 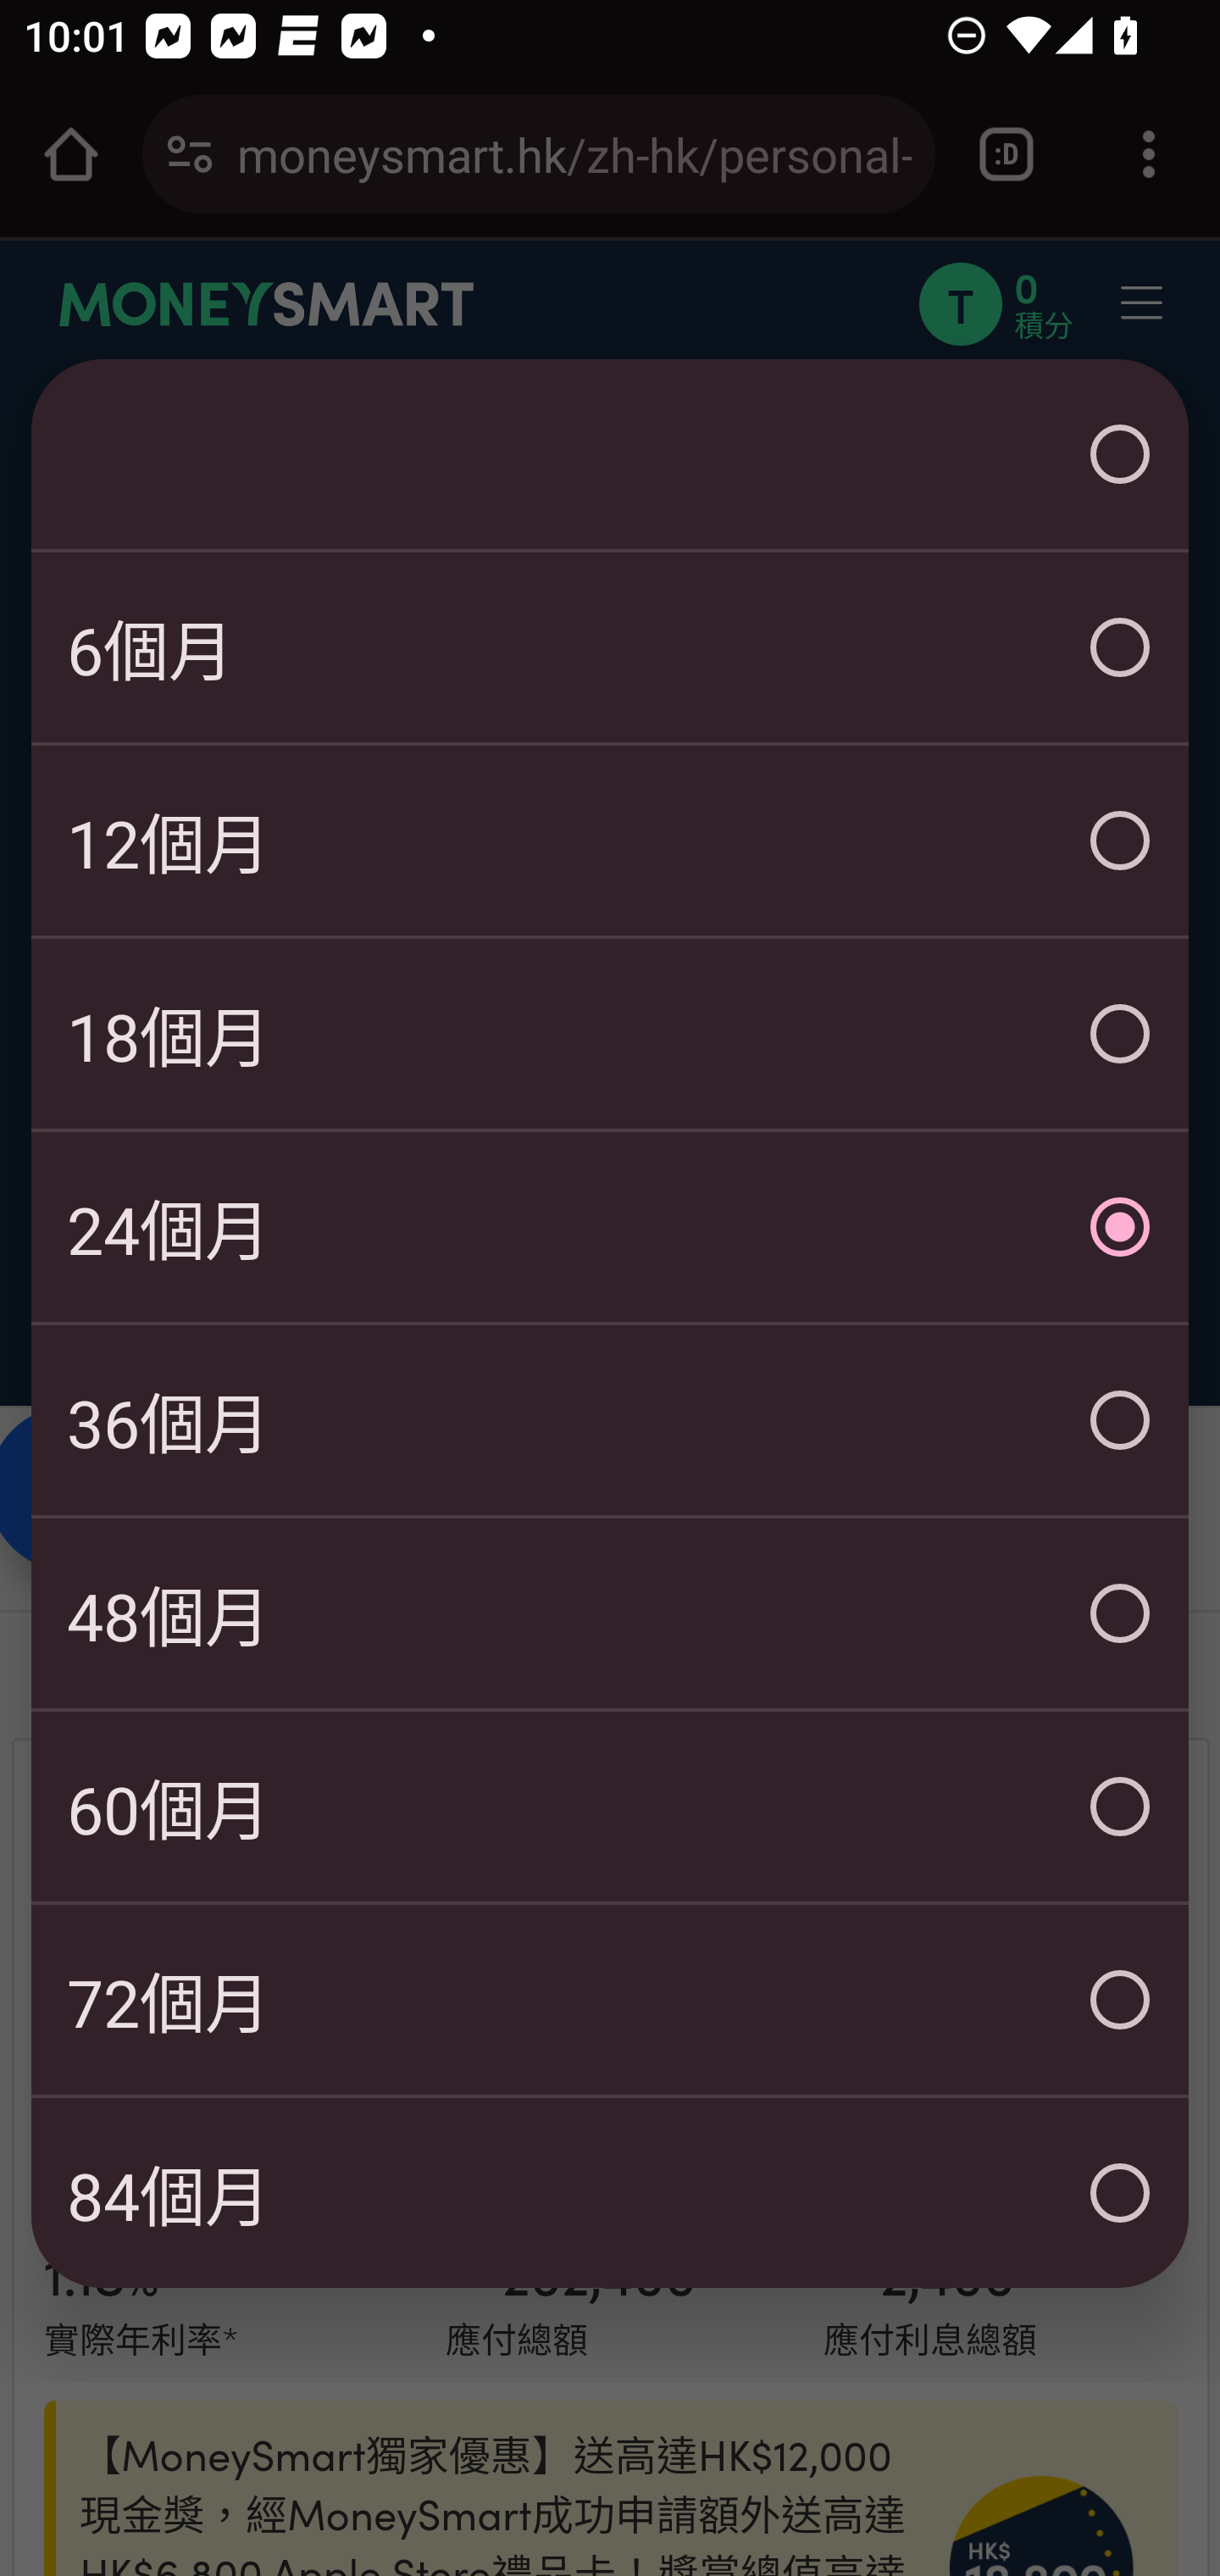 What do you see at coordinates (610, 1612) in the screenshot?
I see `48個月` at bounding box center [610, 1612].